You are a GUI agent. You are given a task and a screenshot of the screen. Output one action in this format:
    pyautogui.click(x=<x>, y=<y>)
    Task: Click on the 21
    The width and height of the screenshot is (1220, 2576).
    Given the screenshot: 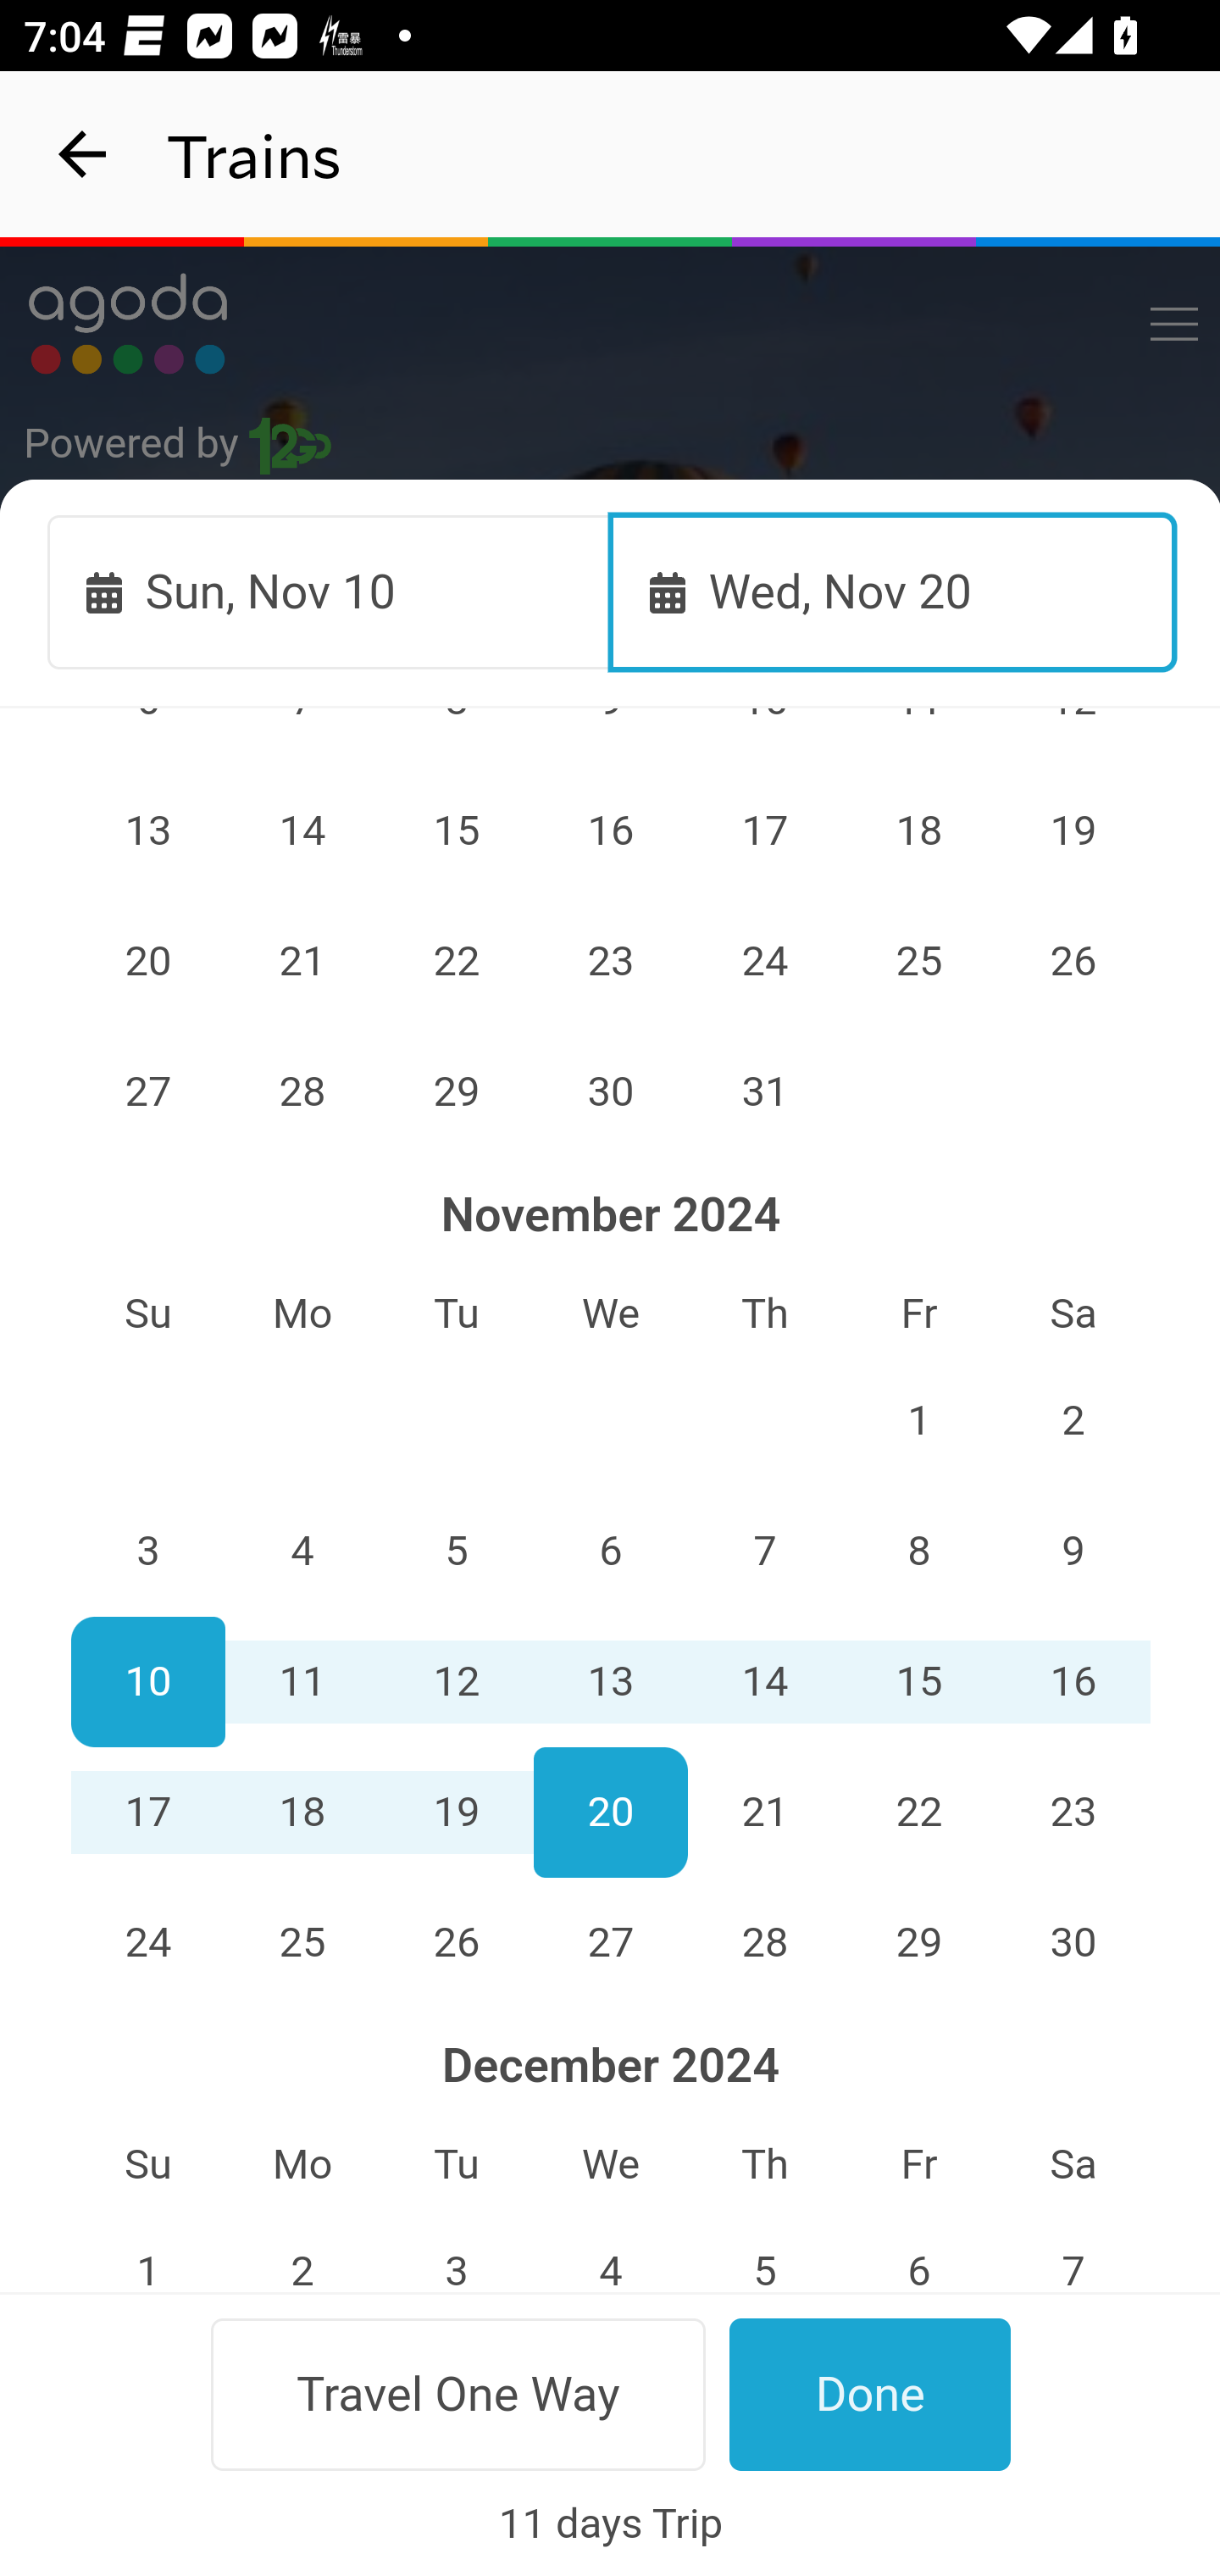 What is the action you would take?
    pyautogui.click(x=764, y=1811)
    